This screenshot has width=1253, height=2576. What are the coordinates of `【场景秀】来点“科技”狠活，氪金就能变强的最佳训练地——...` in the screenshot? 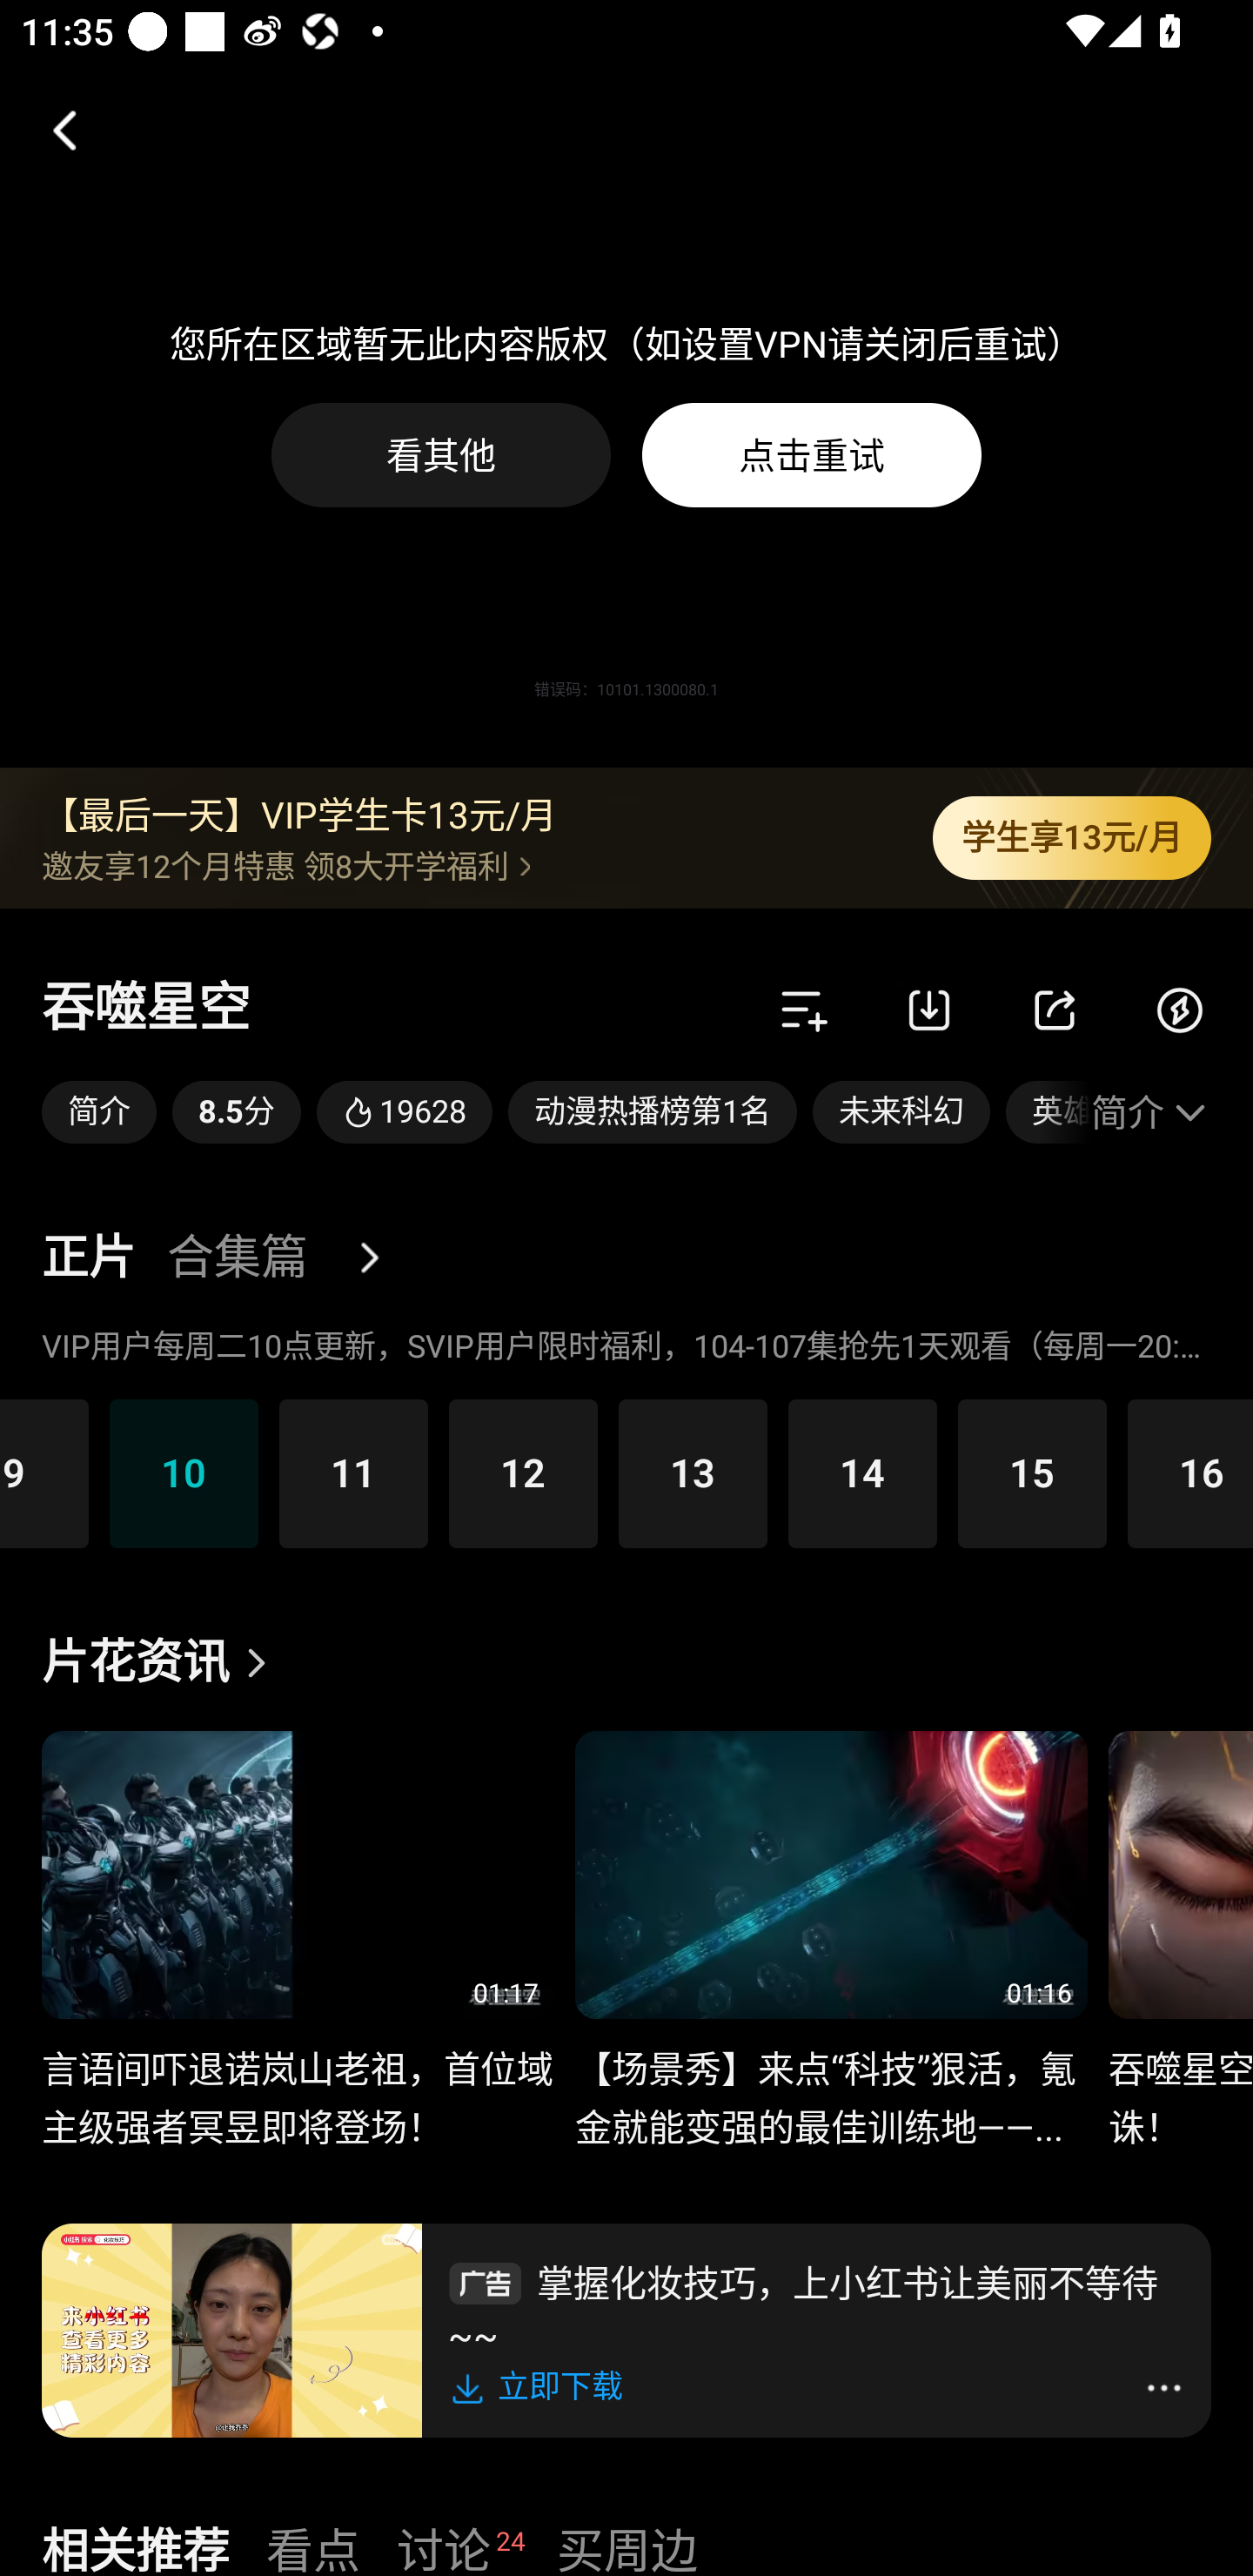 It's located at (830, 2082).